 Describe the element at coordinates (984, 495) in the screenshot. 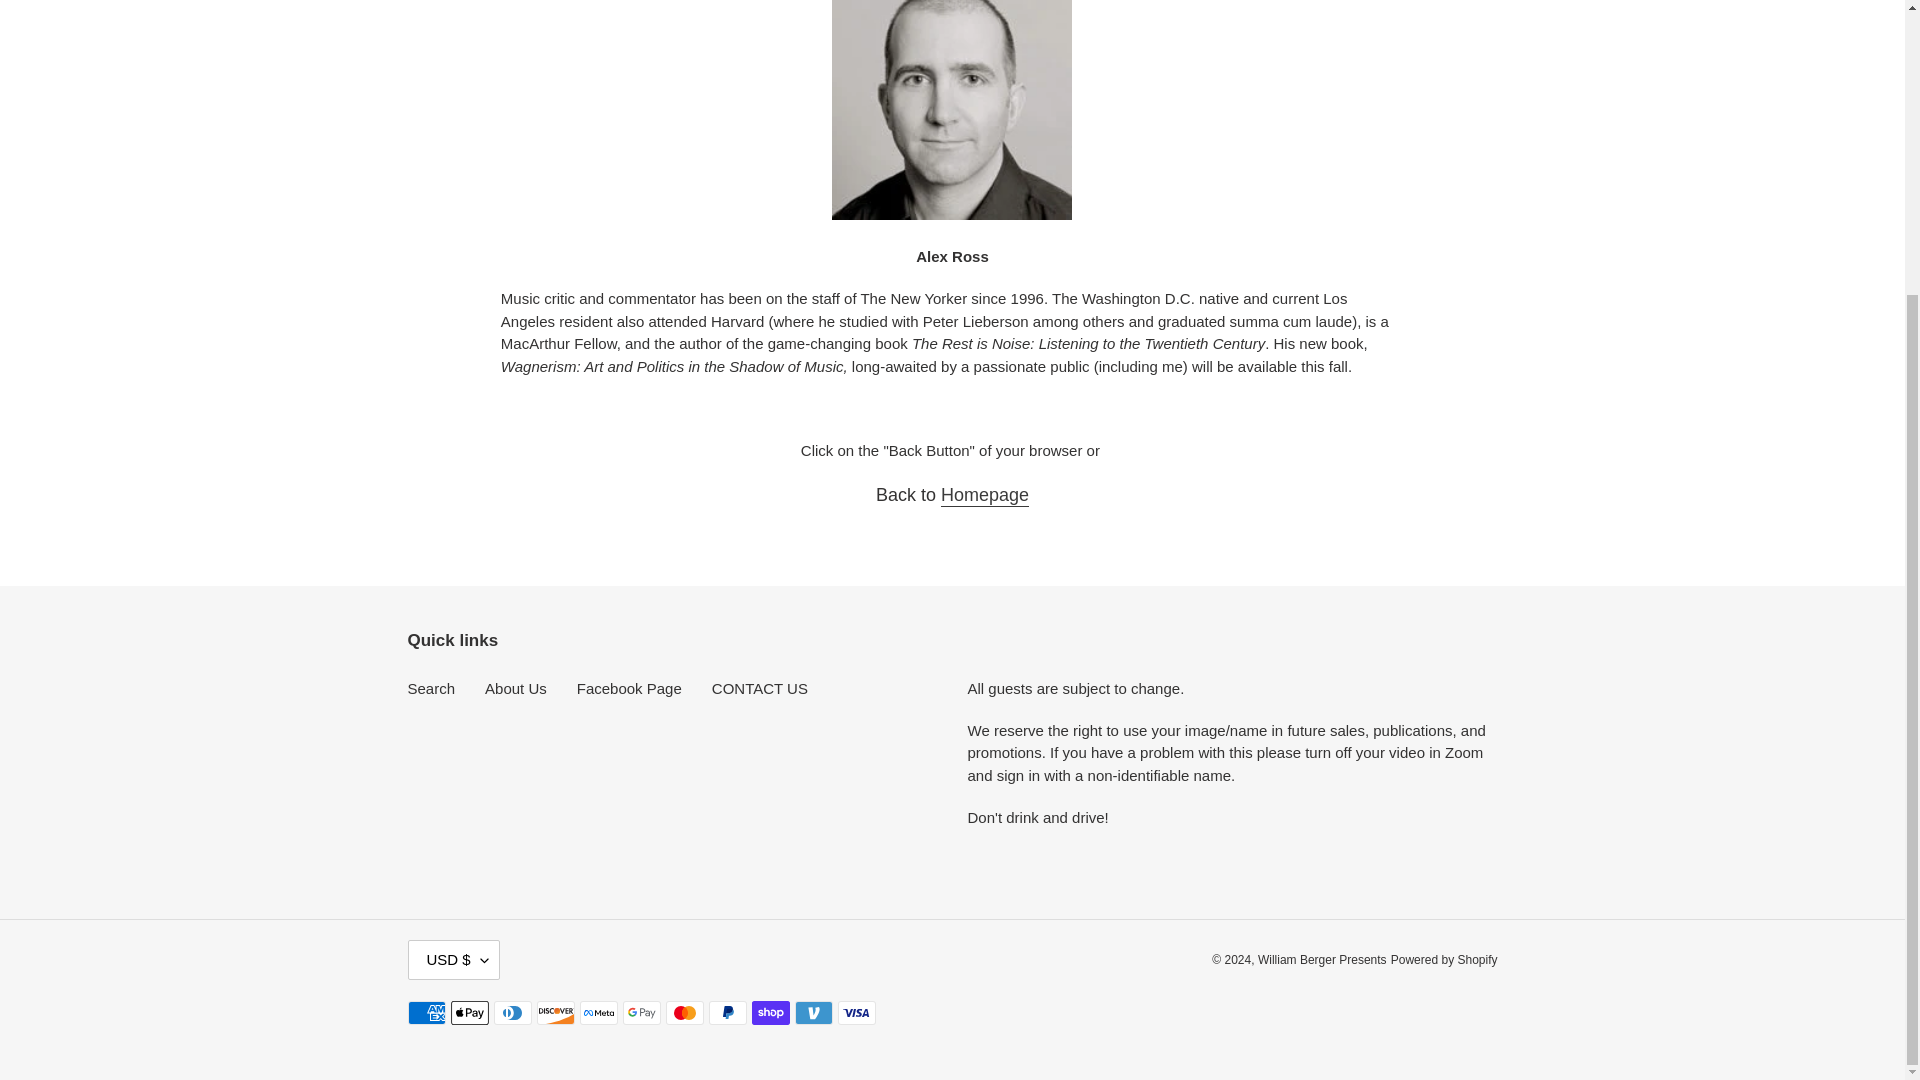

I see `Homepage` at that location.